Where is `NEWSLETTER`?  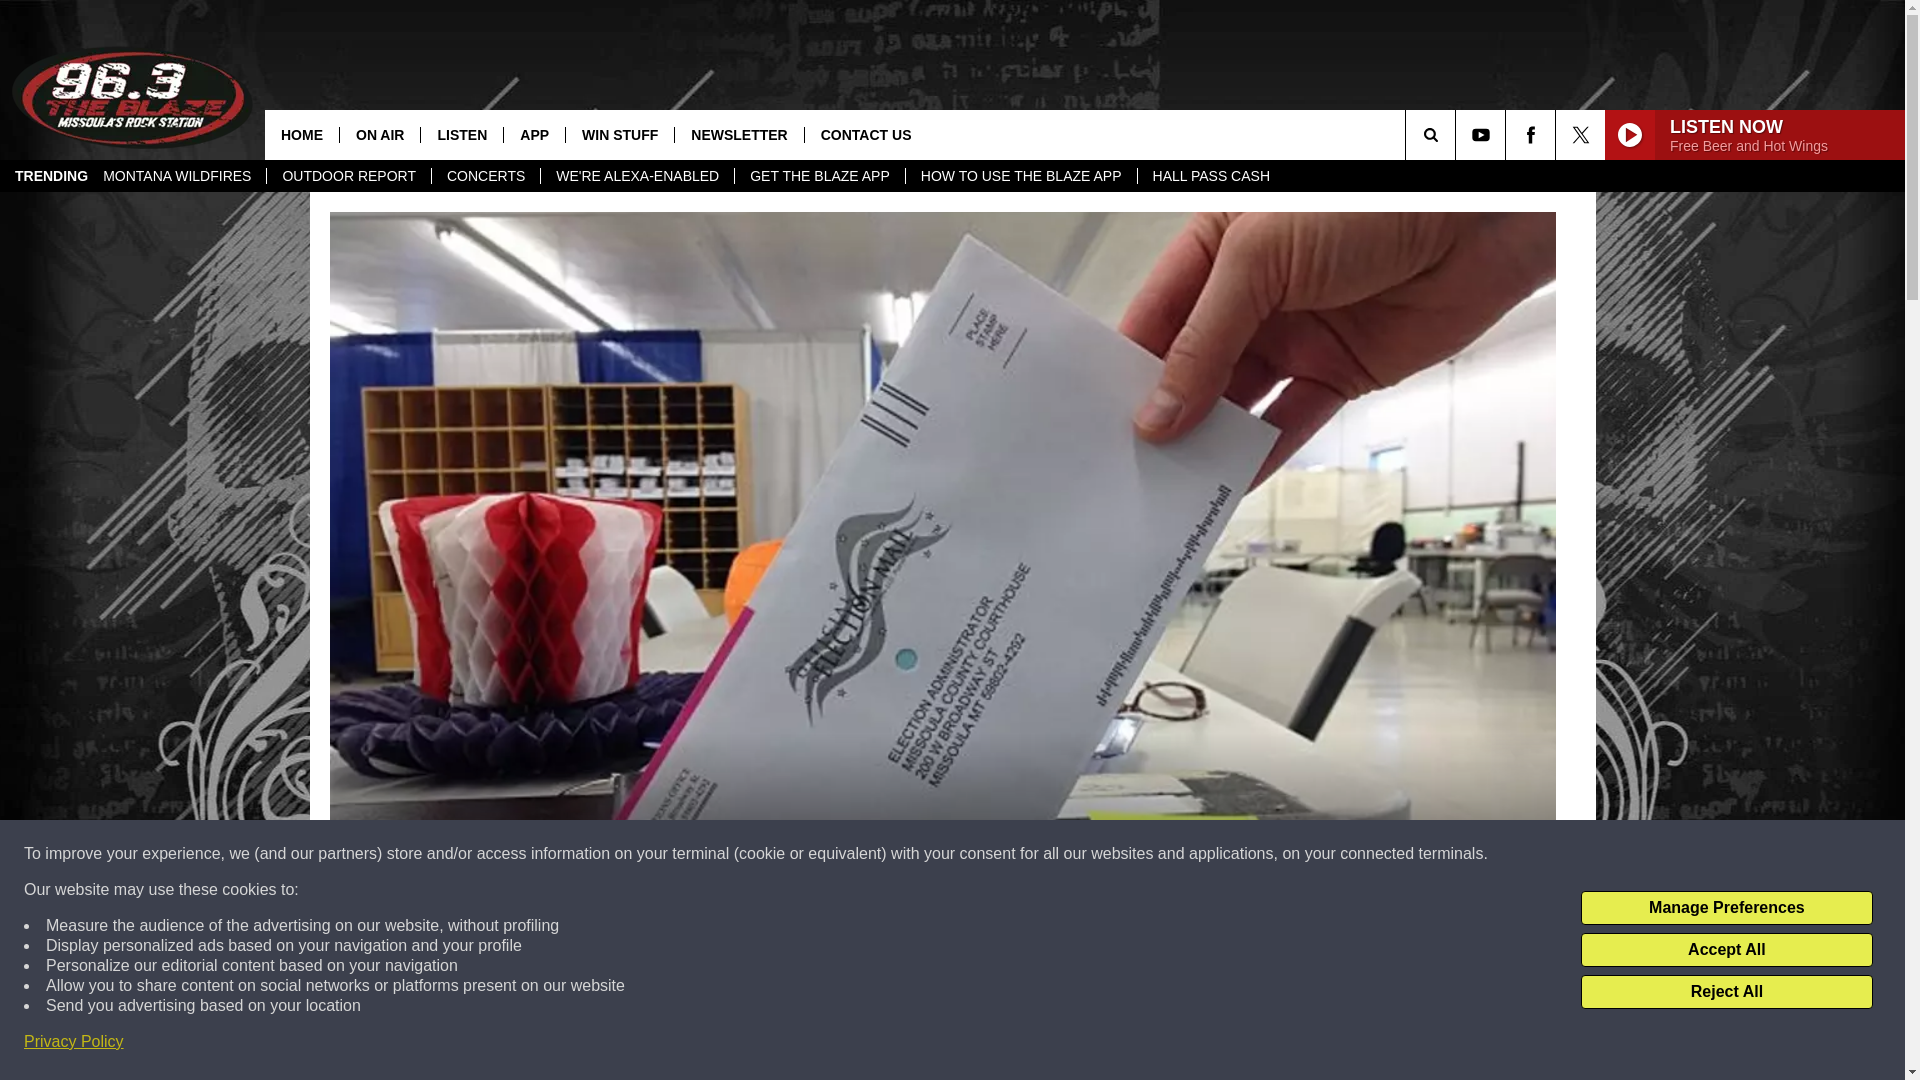
NEWSLETTER is located at coordinates (738, 134).